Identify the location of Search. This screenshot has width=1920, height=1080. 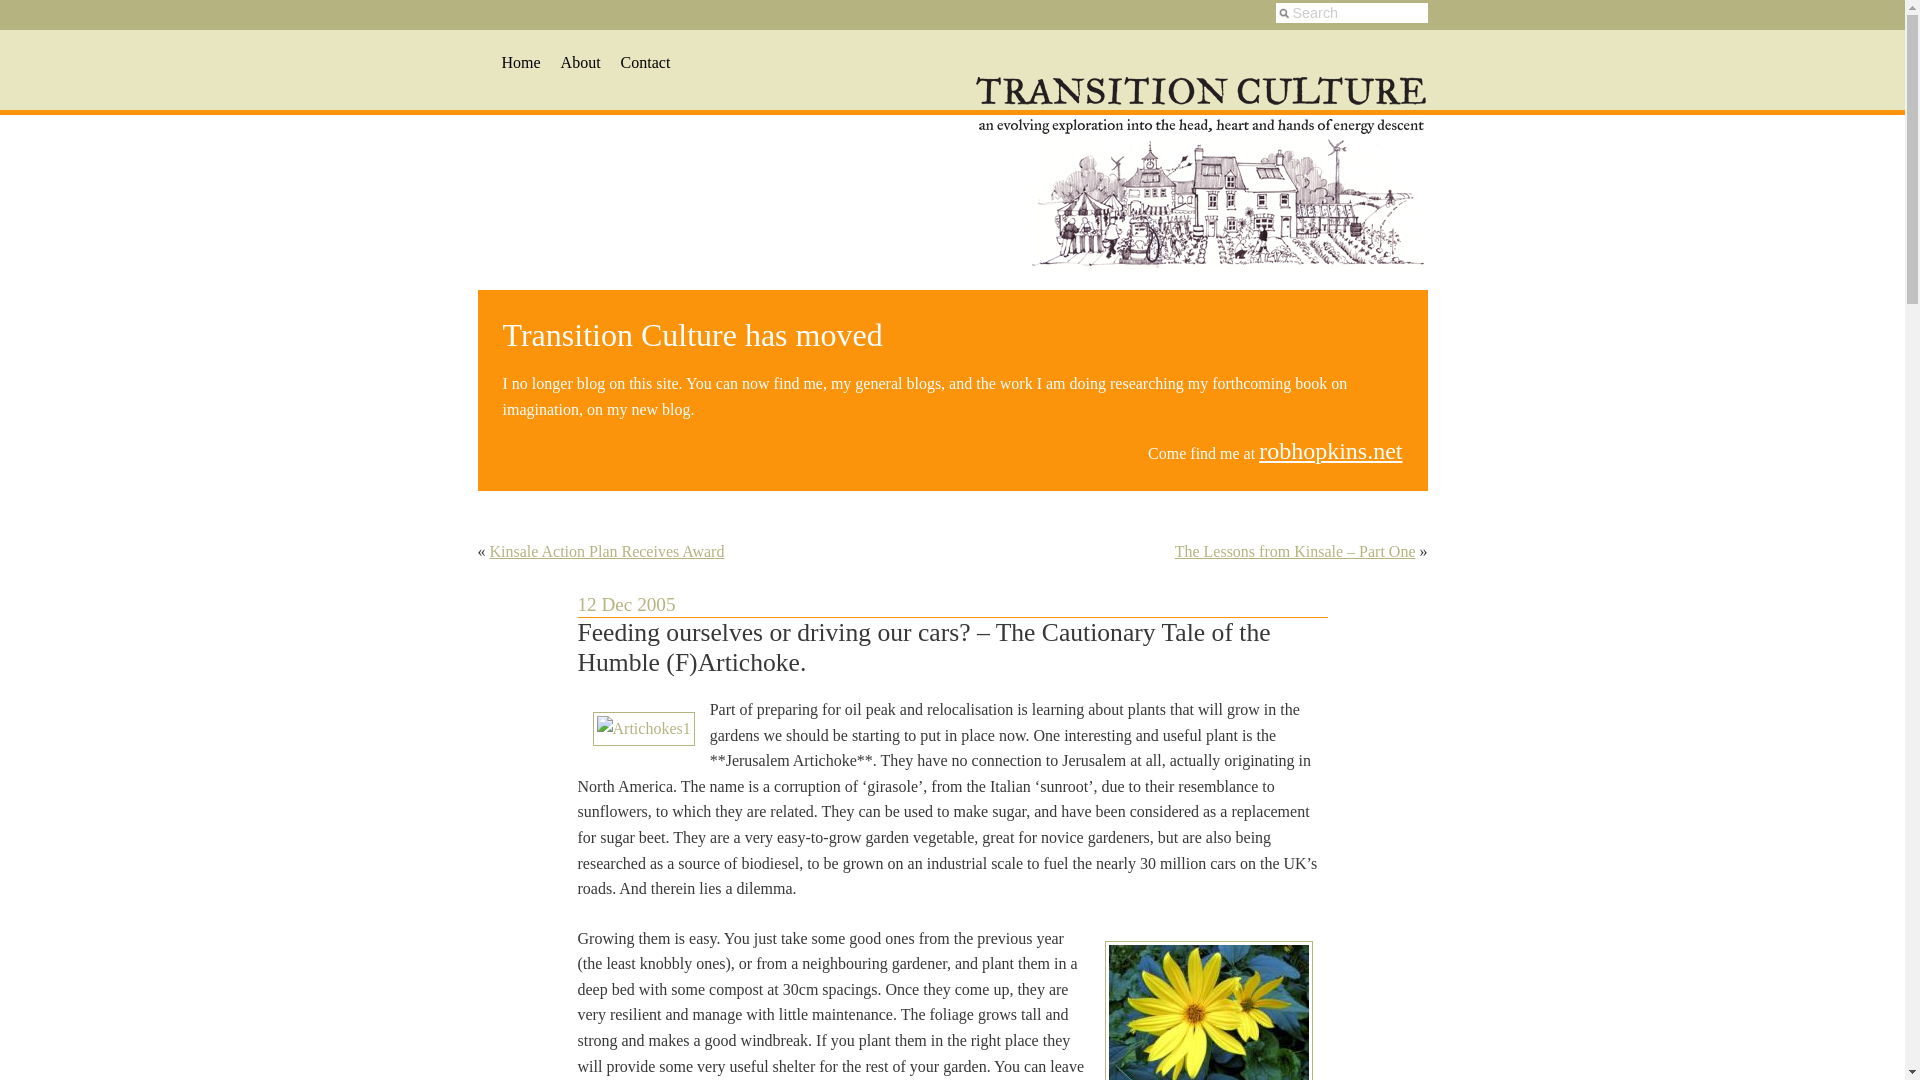
(1352, 12).